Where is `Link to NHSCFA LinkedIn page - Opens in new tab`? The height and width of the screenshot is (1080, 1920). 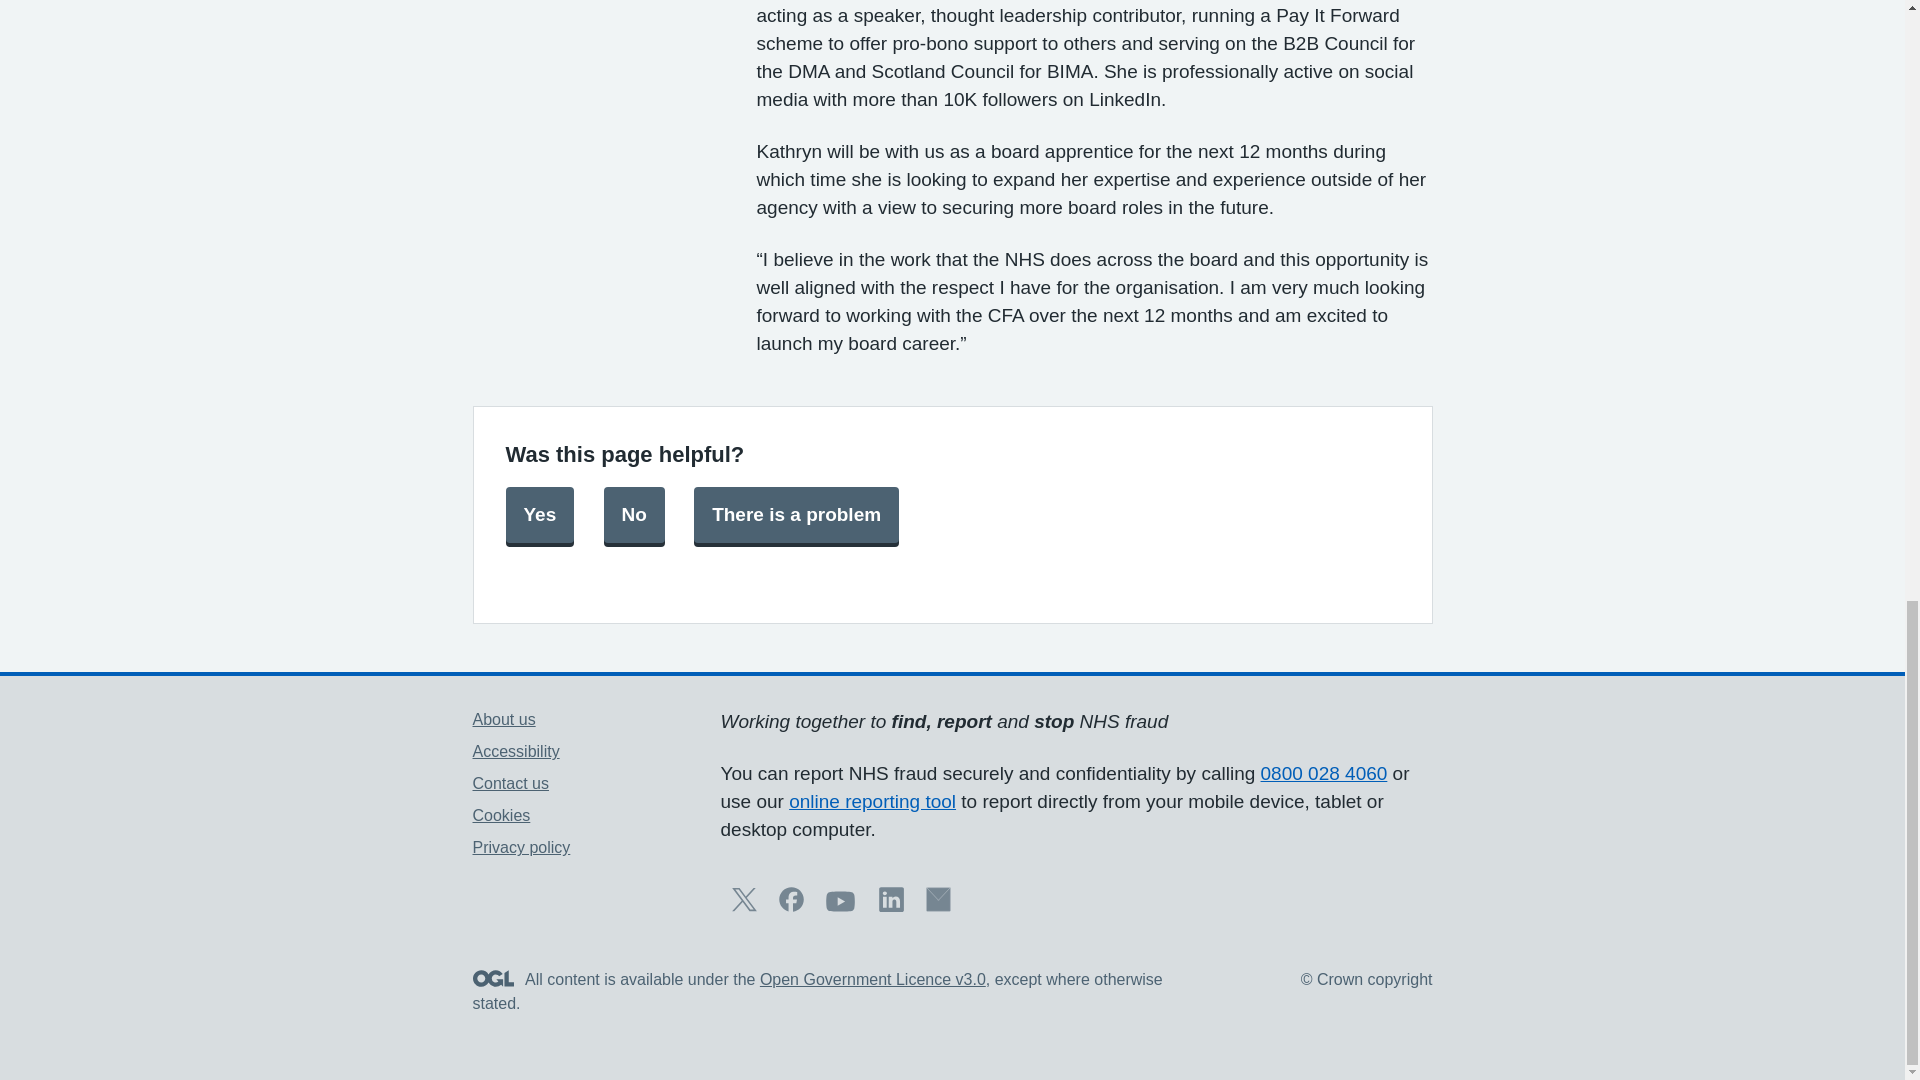 Link to NHSCFA LinkedIn page - Opens in new tab is located at coordinates (892, 906).